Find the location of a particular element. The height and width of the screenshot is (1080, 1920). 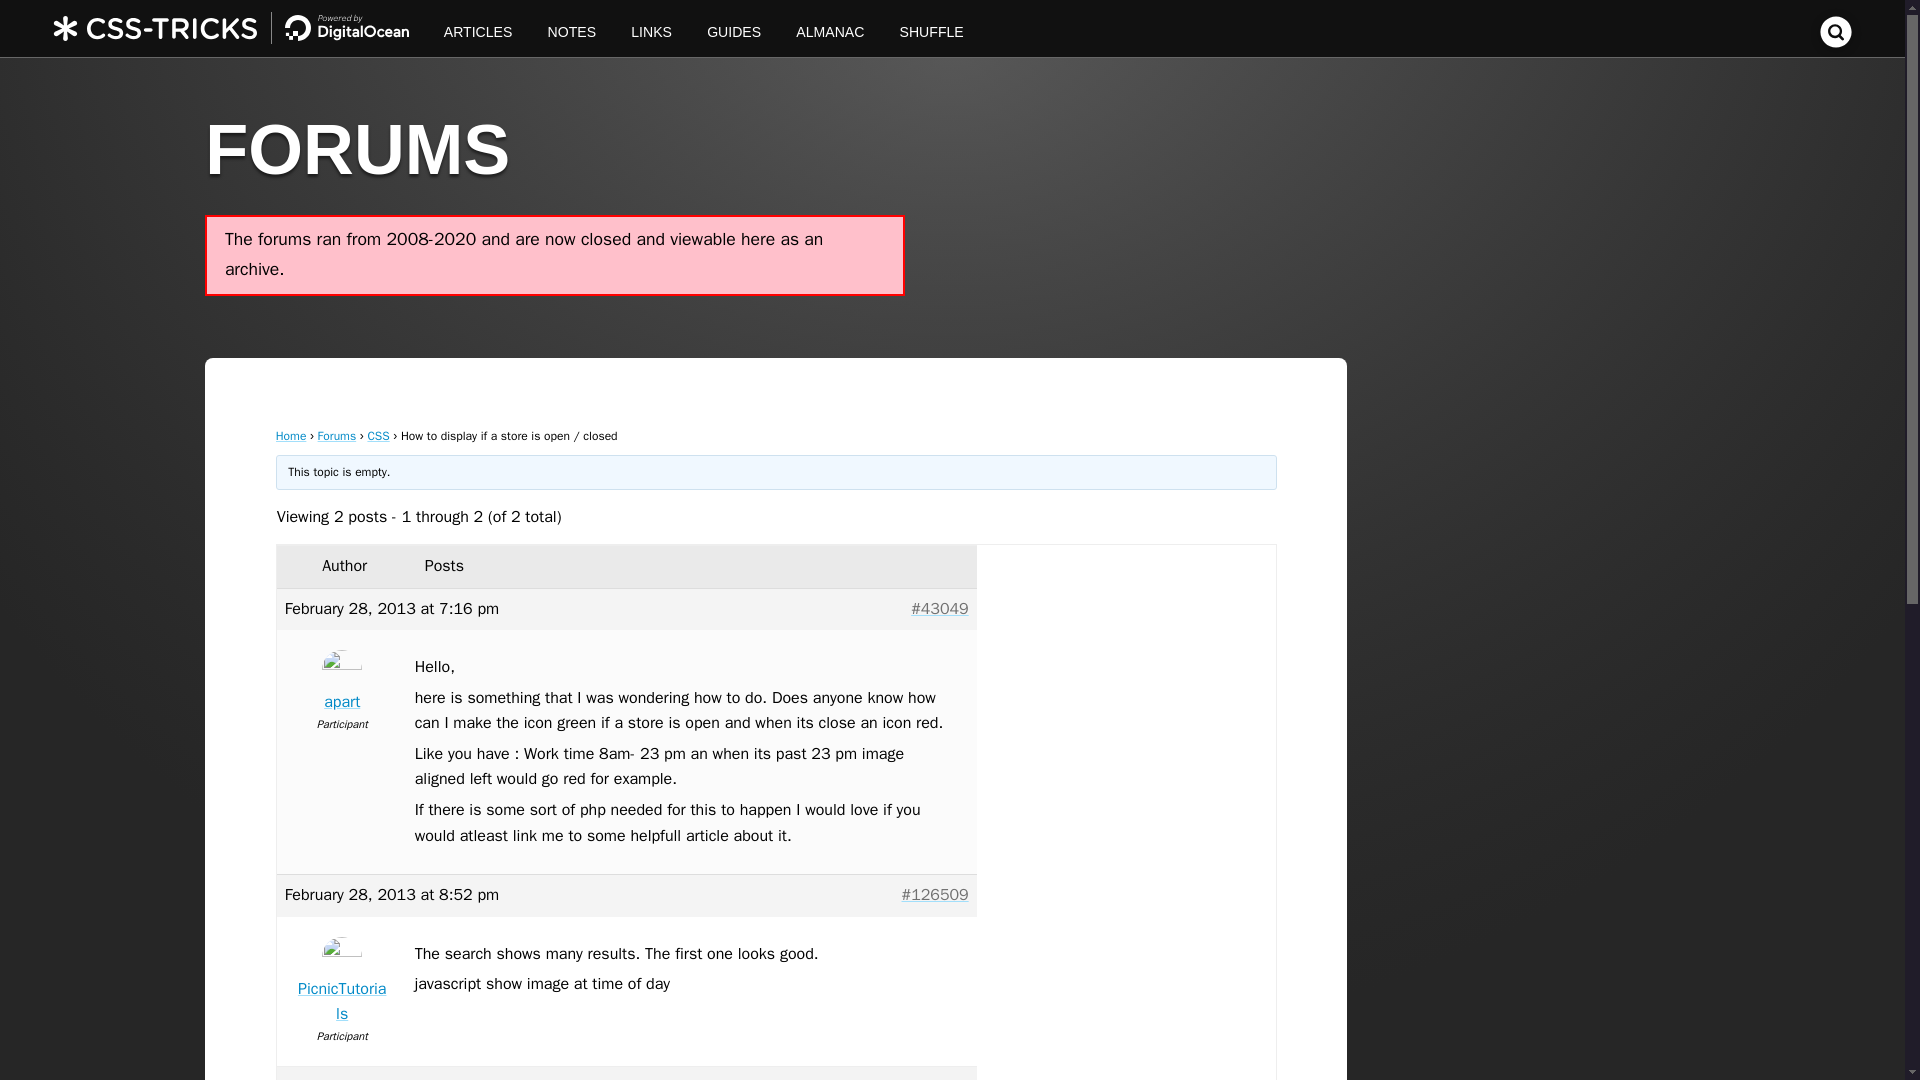

Search is located at coordinates (1836, 42).